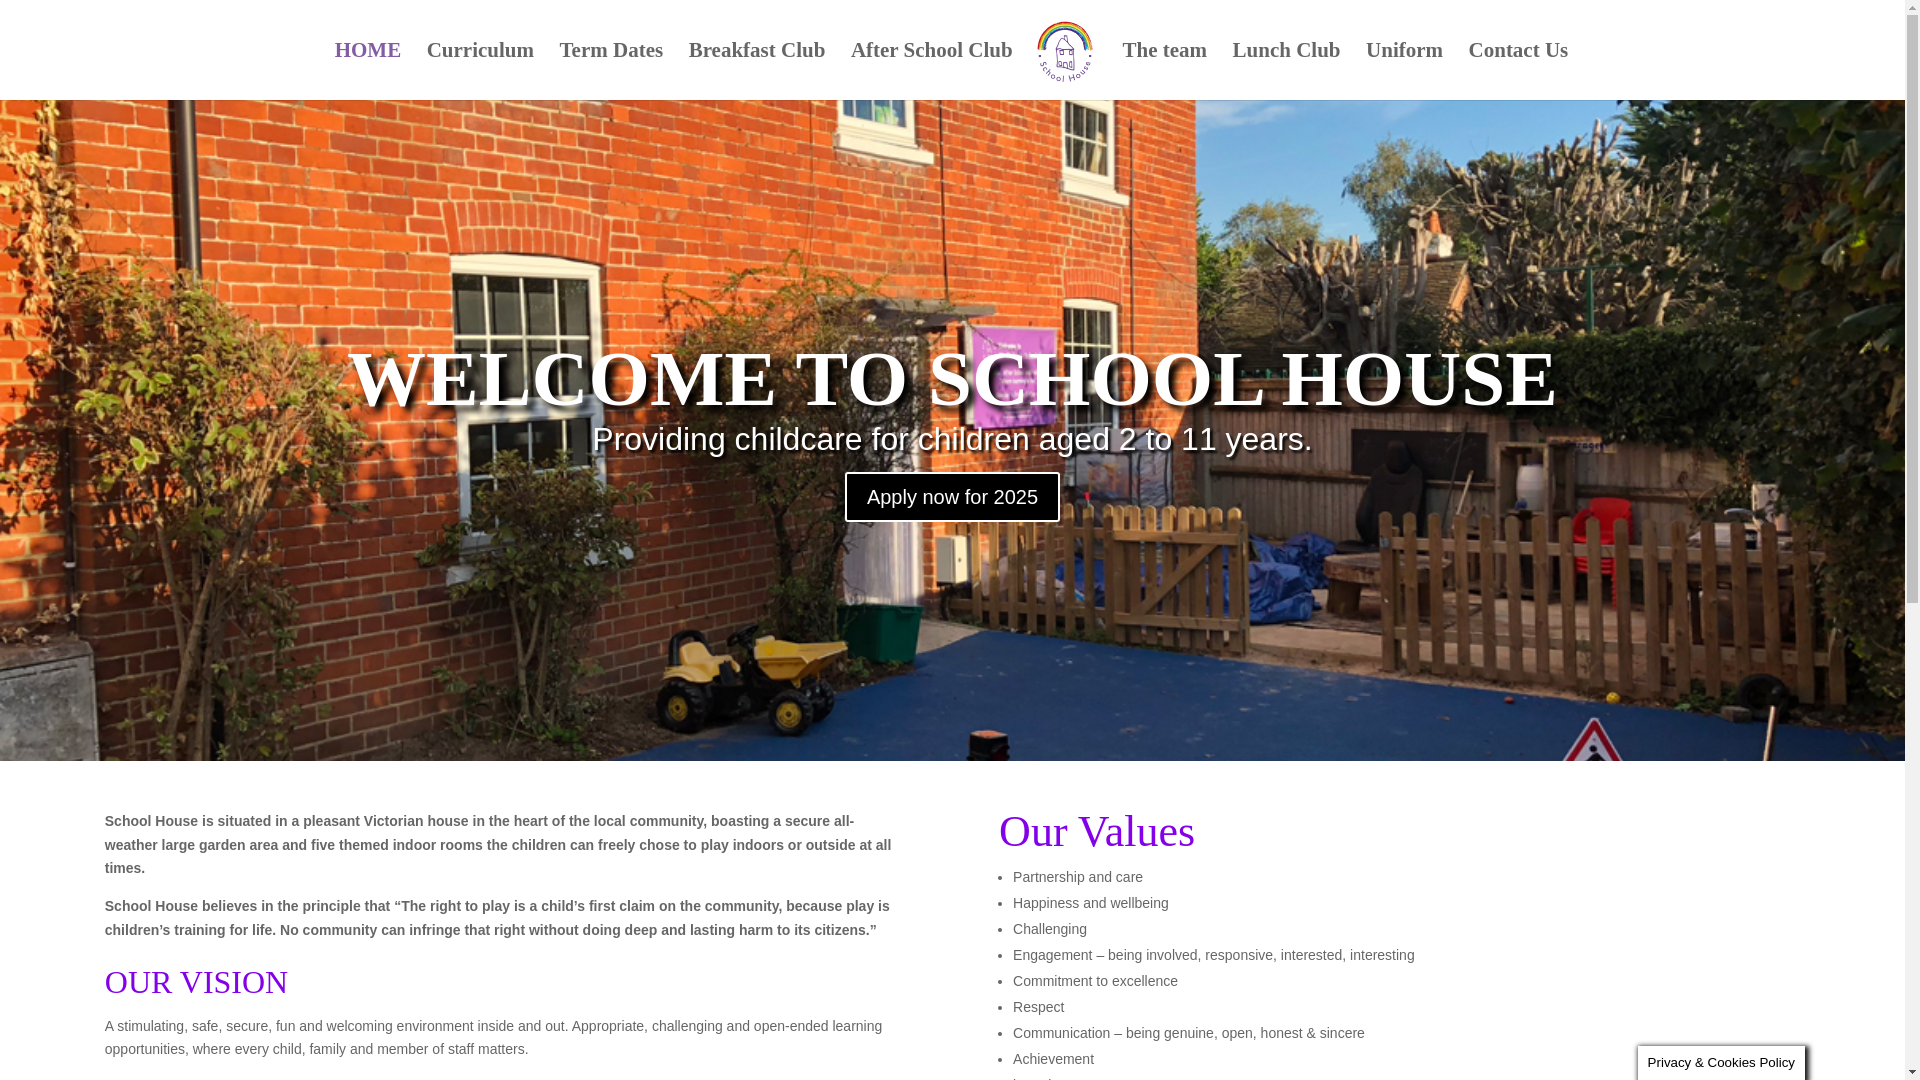 This screenshot has height=1080, width=1920. I want to click on Term Dates, so click(612, 72).